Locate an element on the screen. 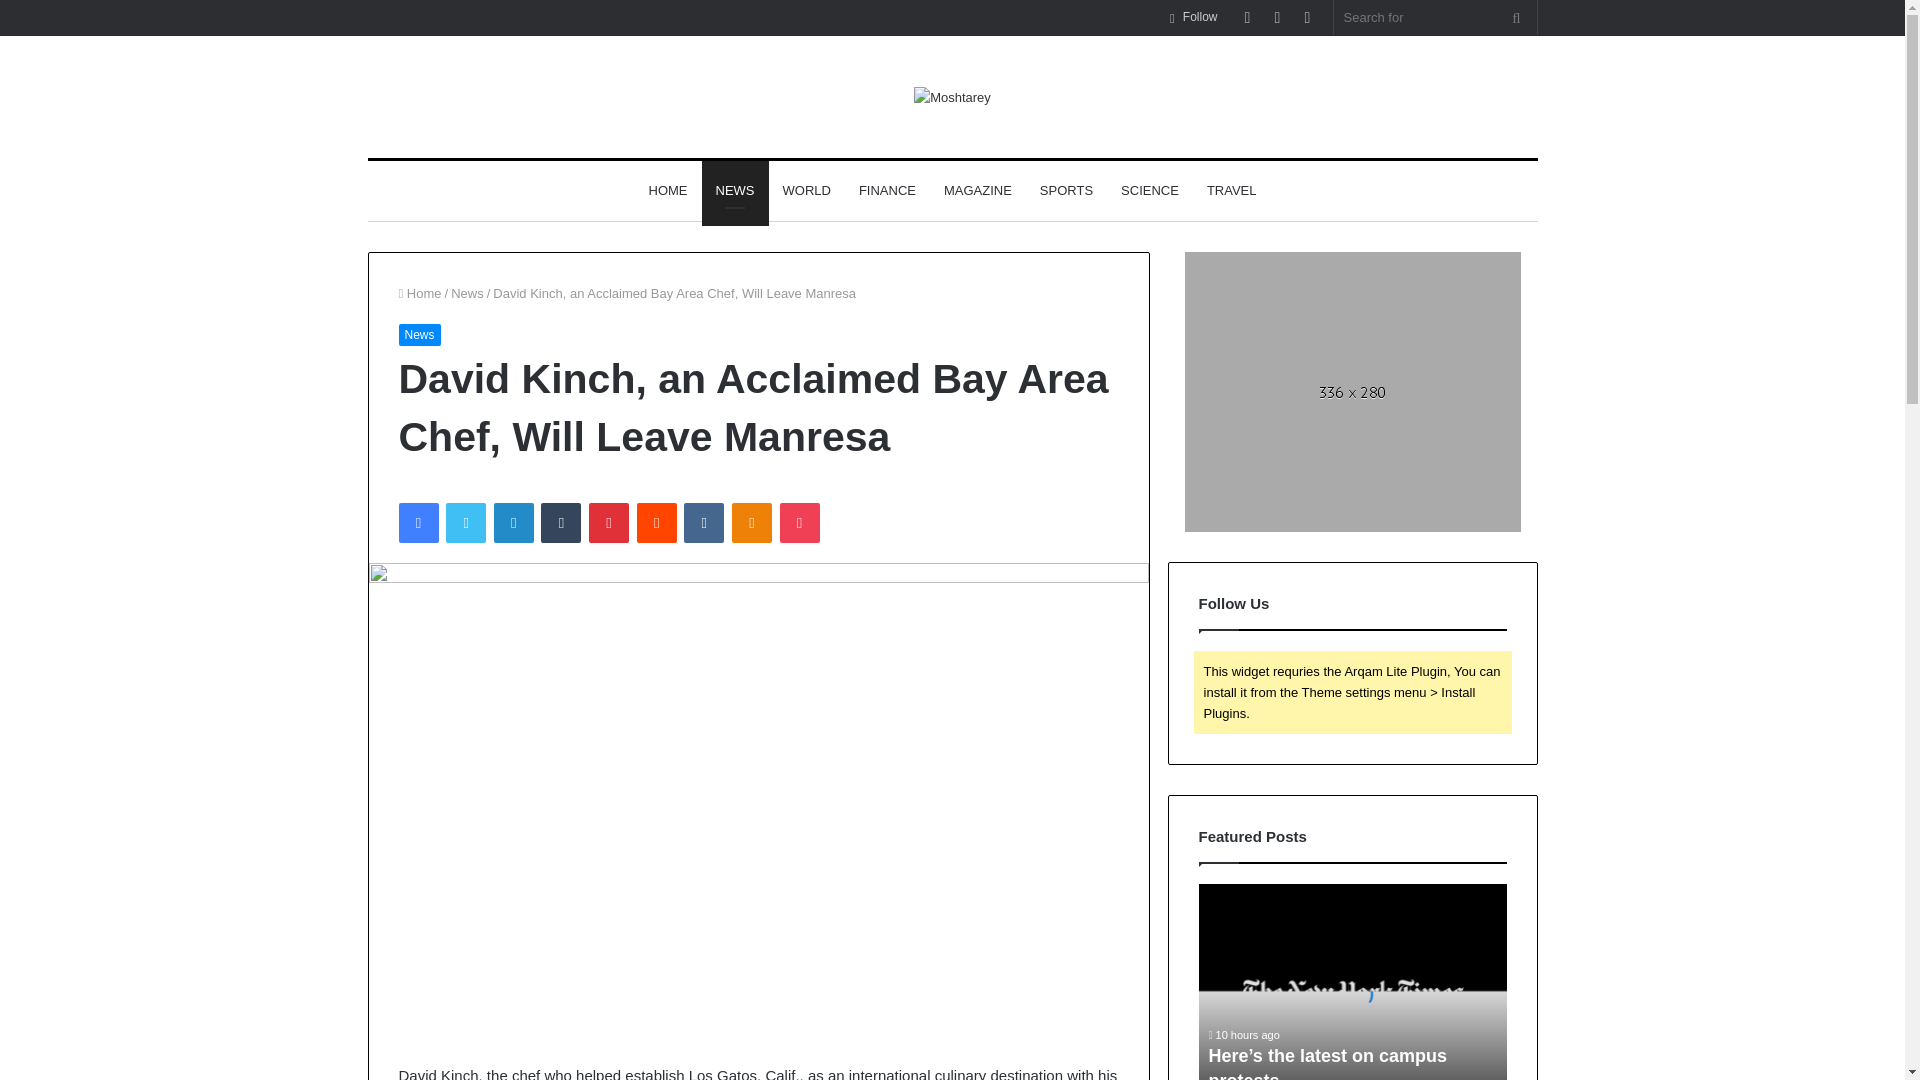 The width and height of the screenshot is (1920, 1080). MAGAZINE is located at coordinates (977, 190).